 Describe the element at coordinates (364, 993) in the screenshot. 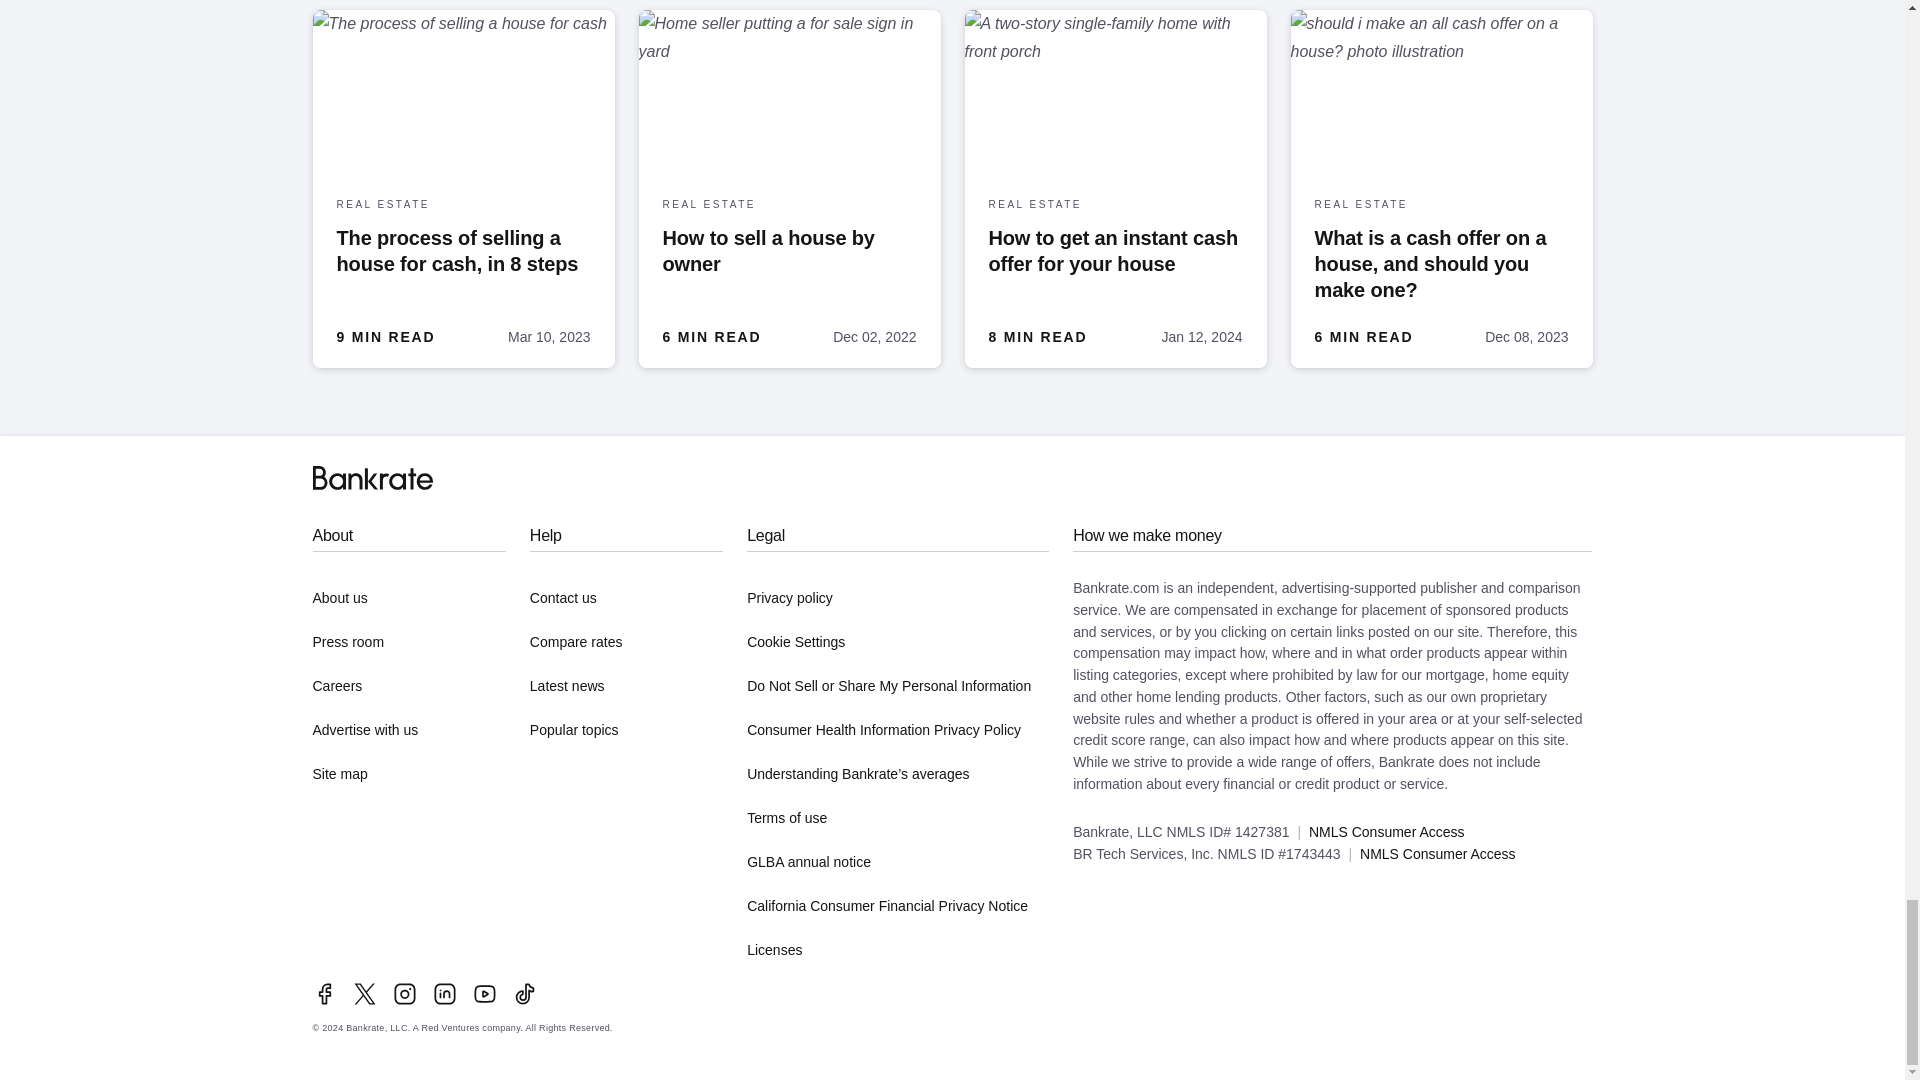

I see `Twitter` at that location.